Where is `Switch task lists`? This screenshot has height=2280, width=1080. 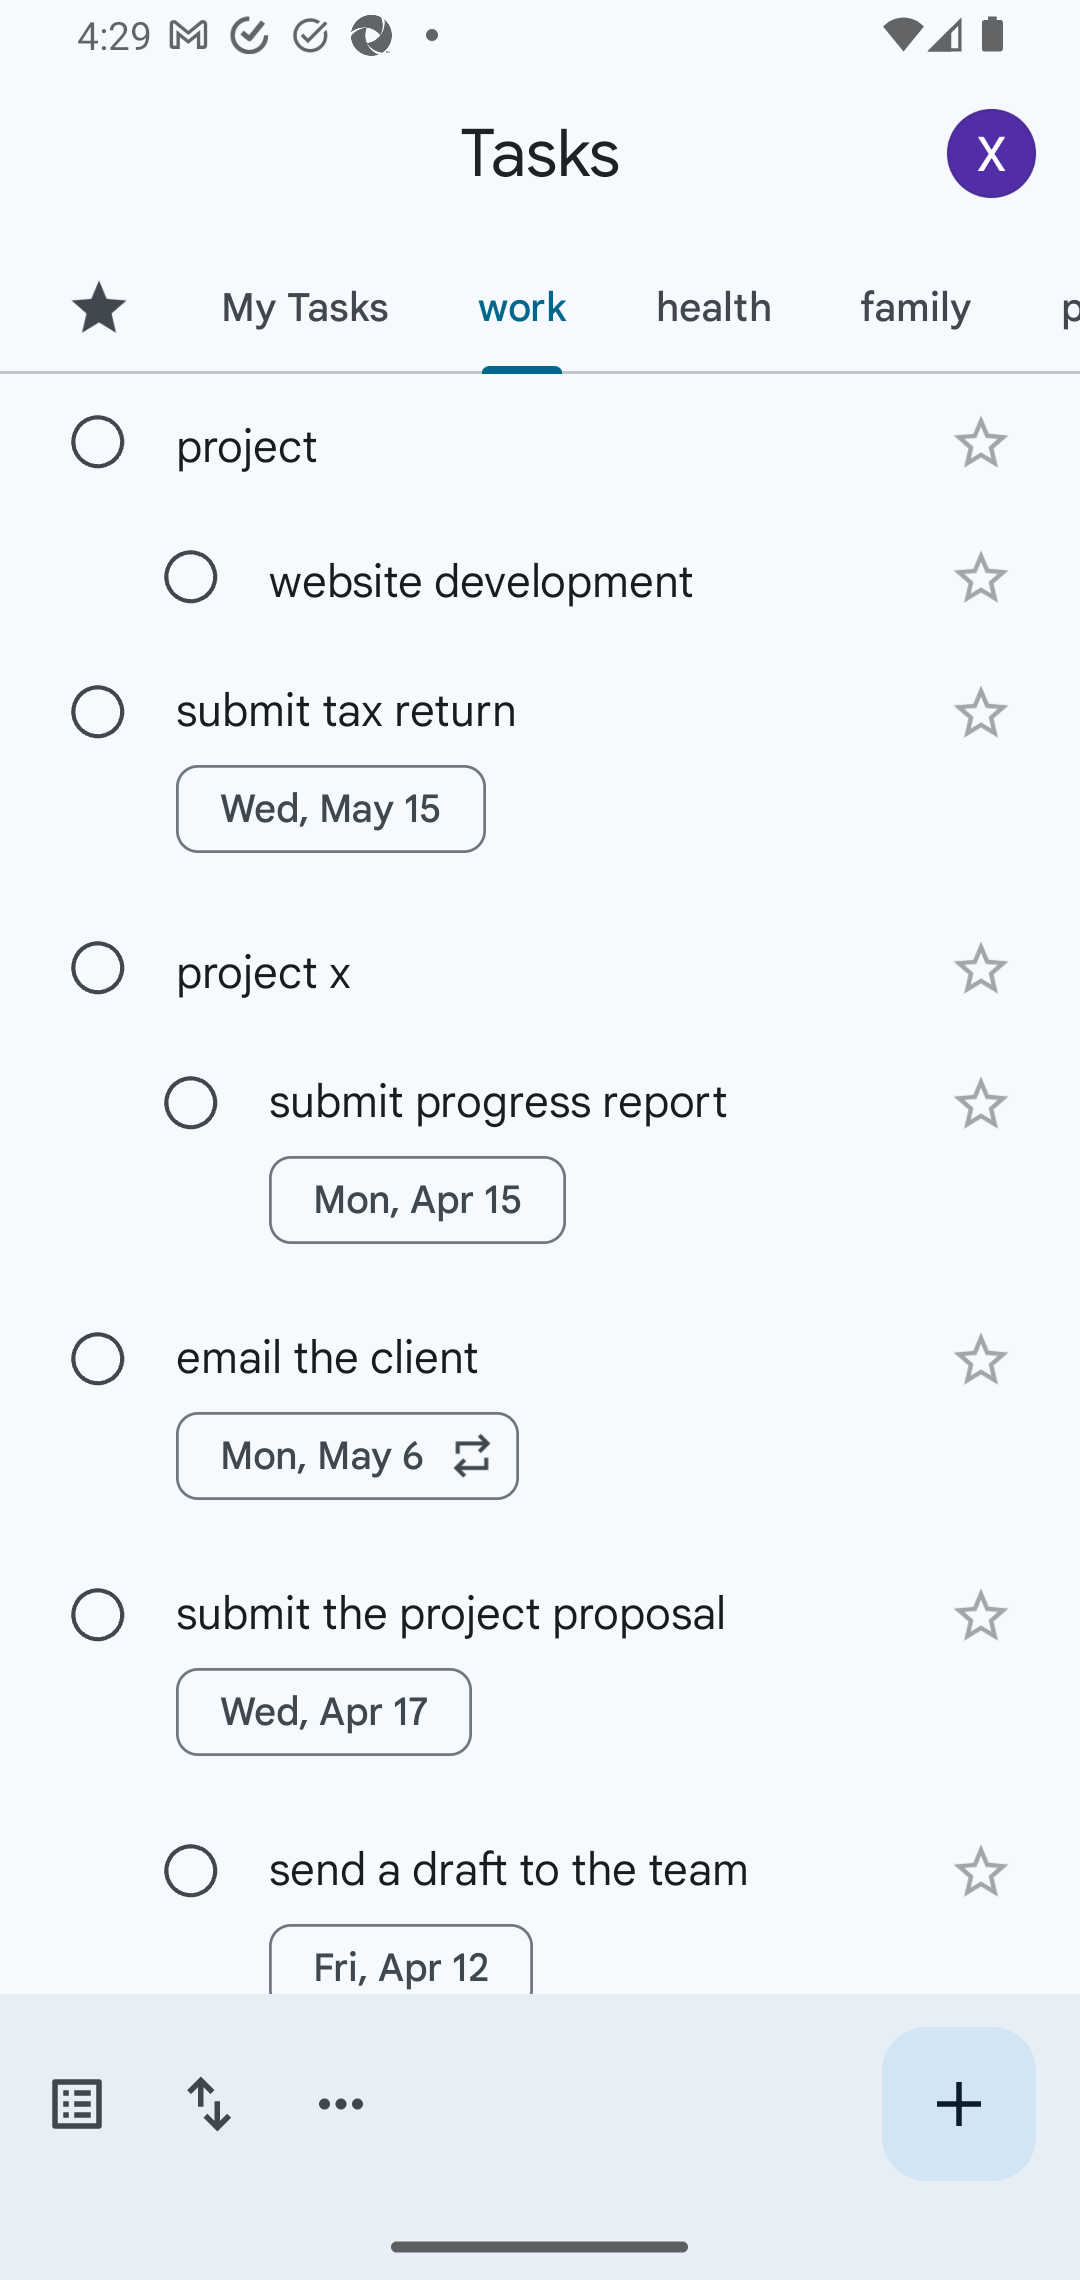
Switch task lists is located at coordinates (76, 2104).